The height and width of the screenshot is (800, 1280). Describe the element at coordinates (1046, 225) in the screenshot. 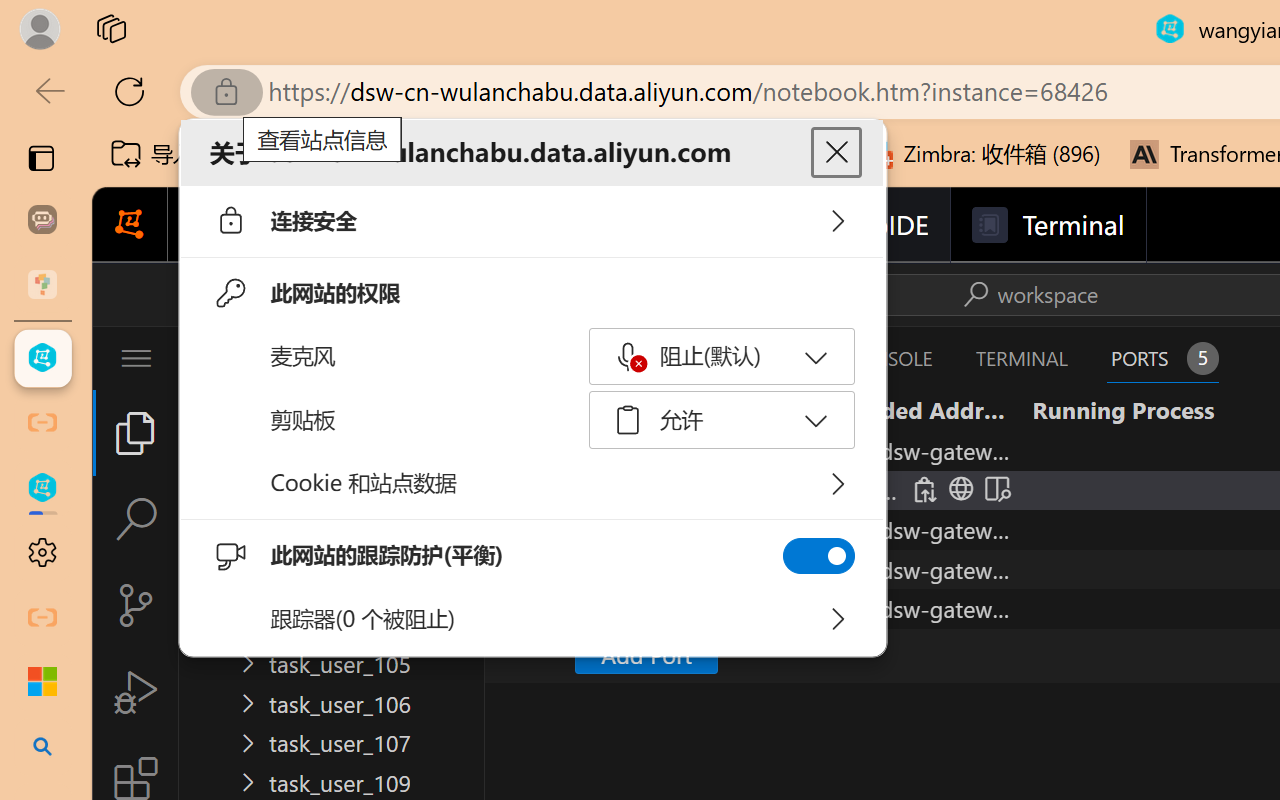

I see `Terminal` at that location.